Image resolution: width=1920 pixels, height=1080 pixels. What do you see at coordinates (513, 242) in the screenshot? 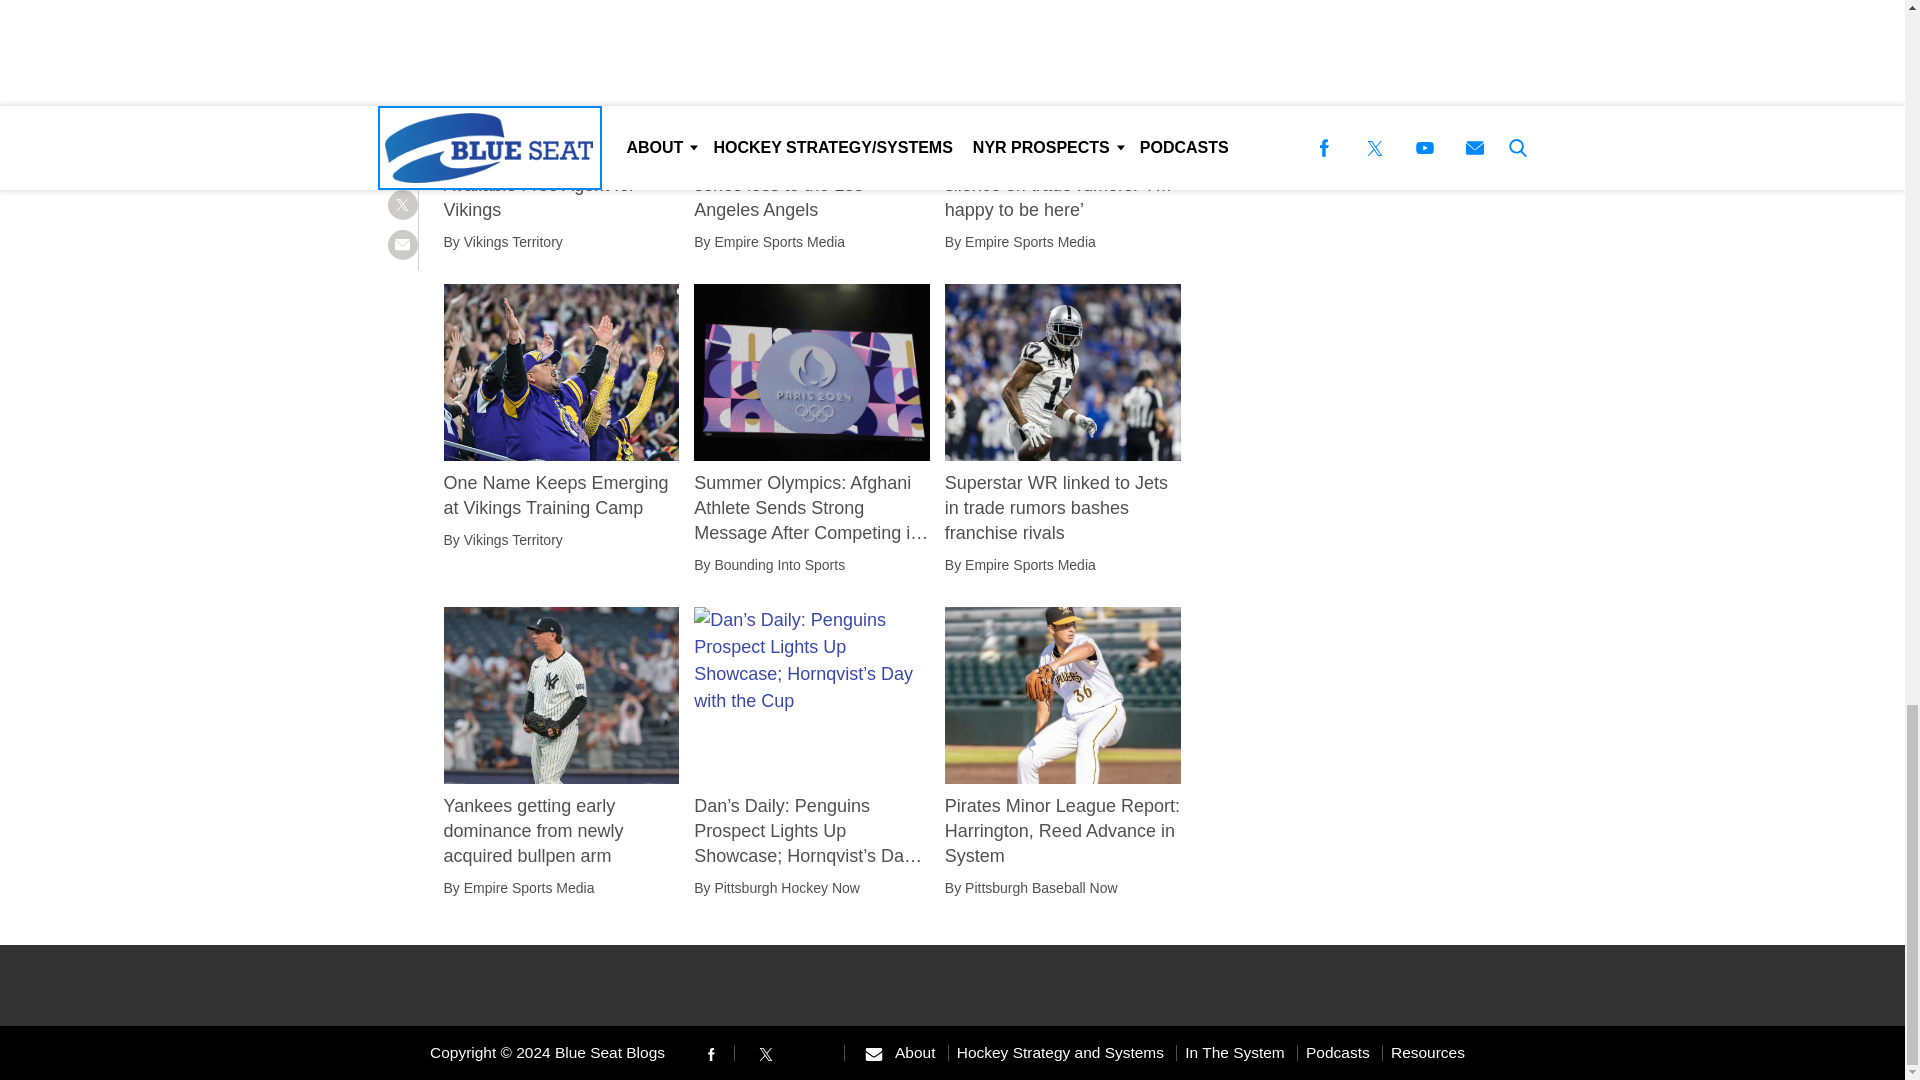
I see `Vikings Territory` at bounding box center [513, 242].